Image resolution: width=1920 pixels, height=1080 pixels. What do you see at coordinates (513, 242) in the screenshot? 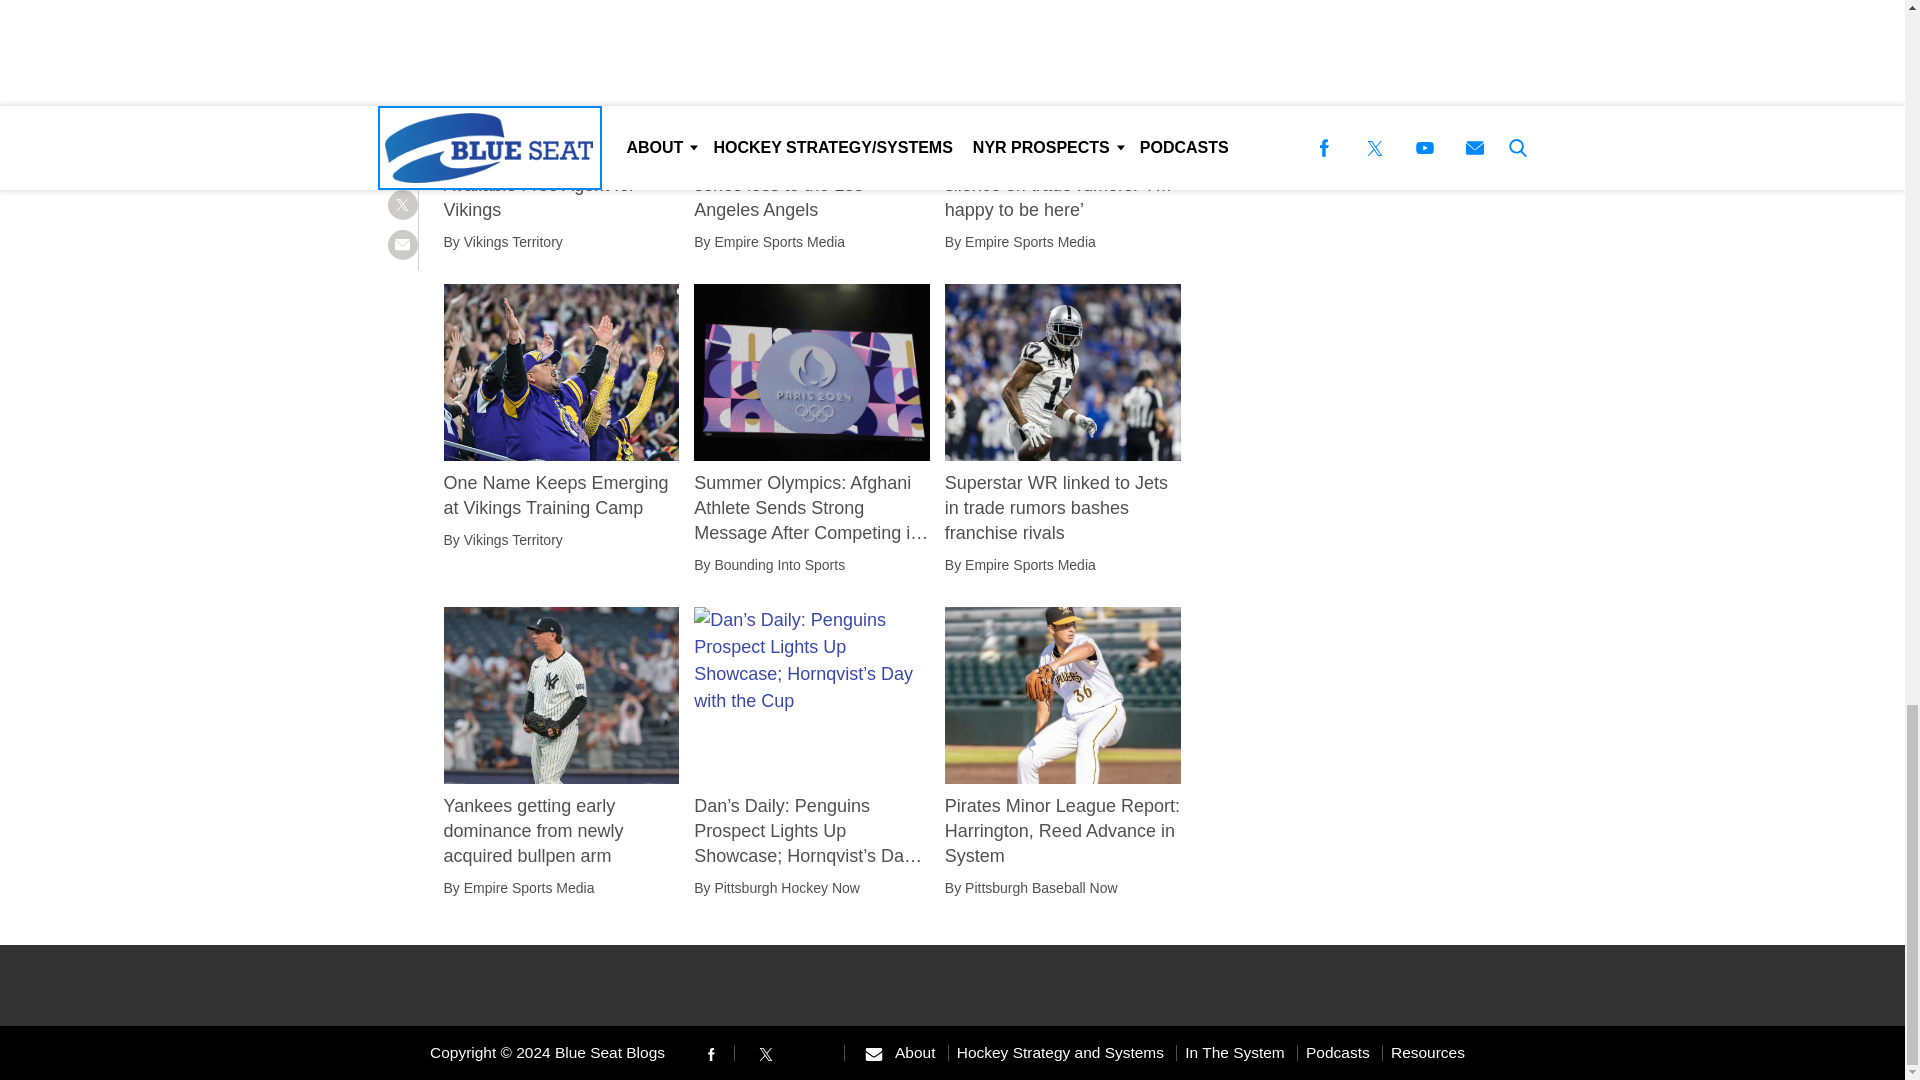
I see `Vikings Territory` at bounding box center [513, 242].